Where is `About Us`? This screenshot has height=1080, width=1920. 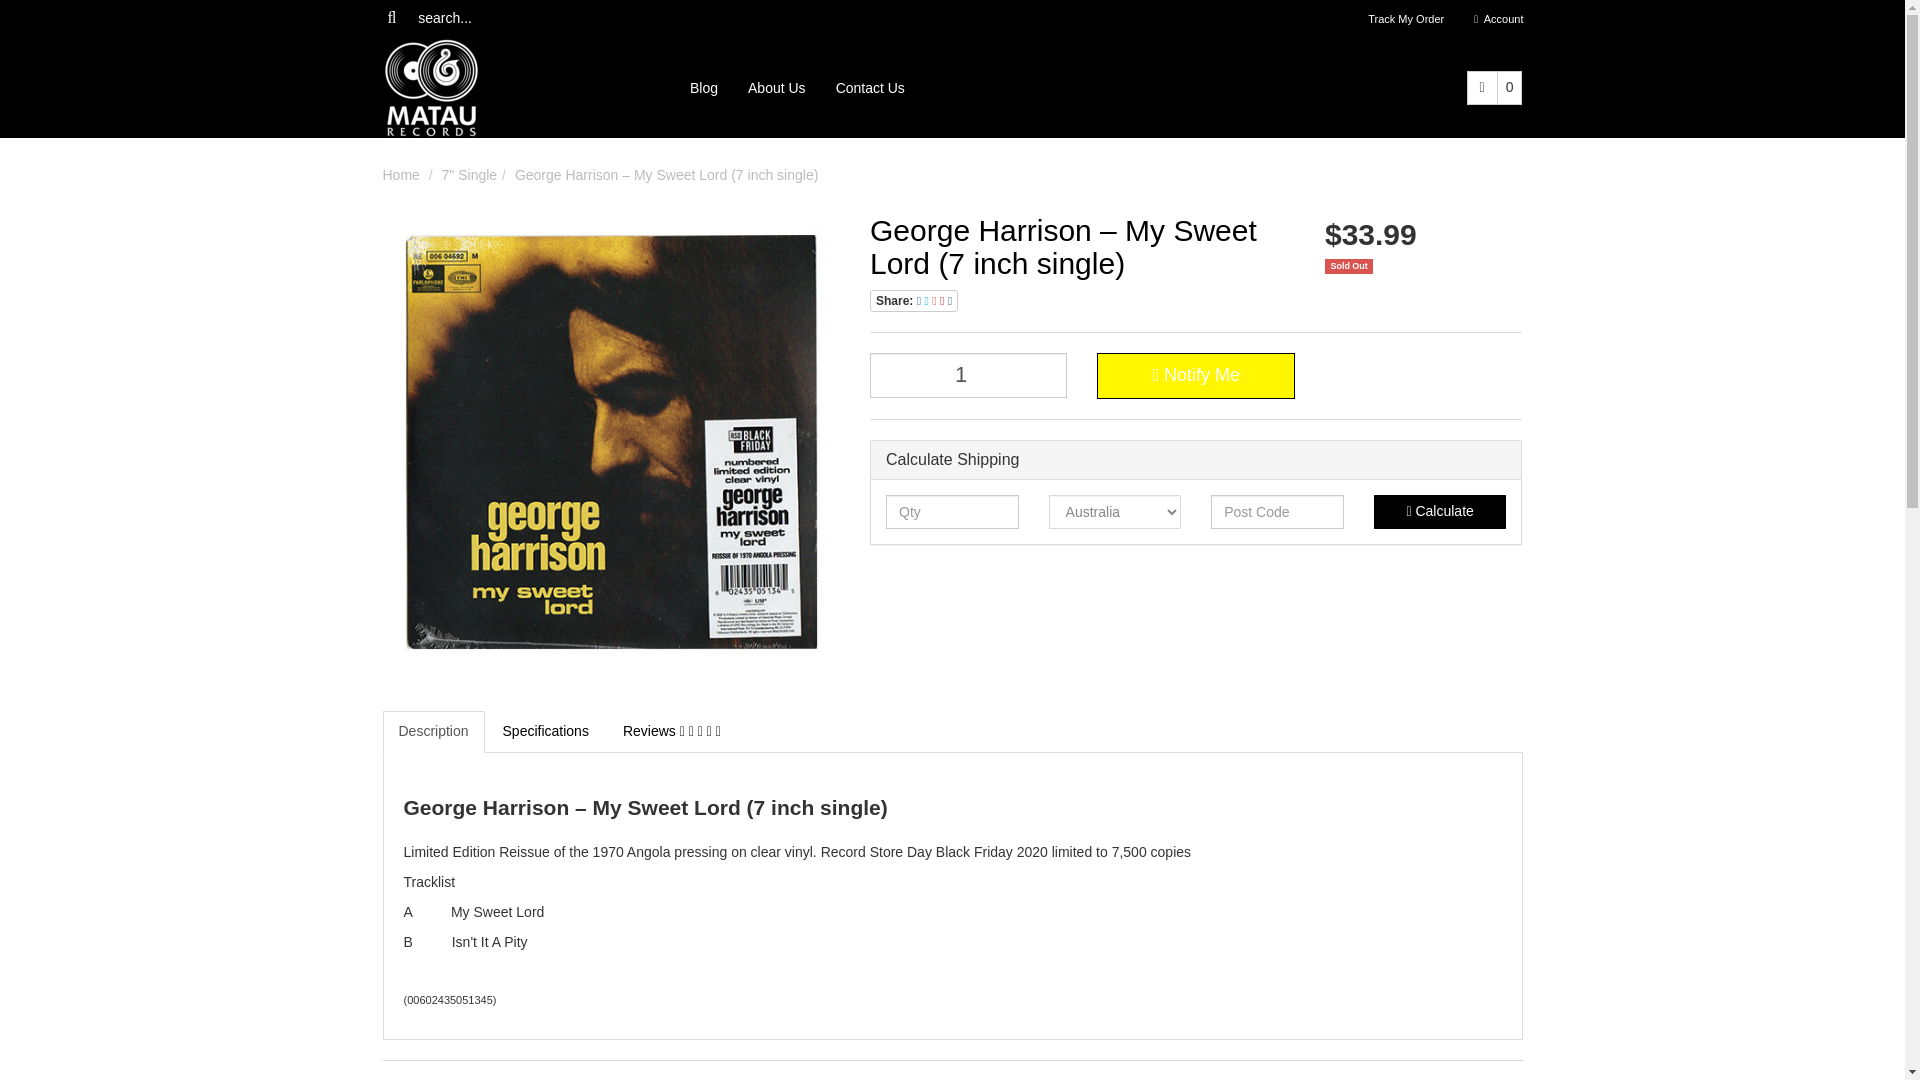 About Us is located at coordinates (777, 88).